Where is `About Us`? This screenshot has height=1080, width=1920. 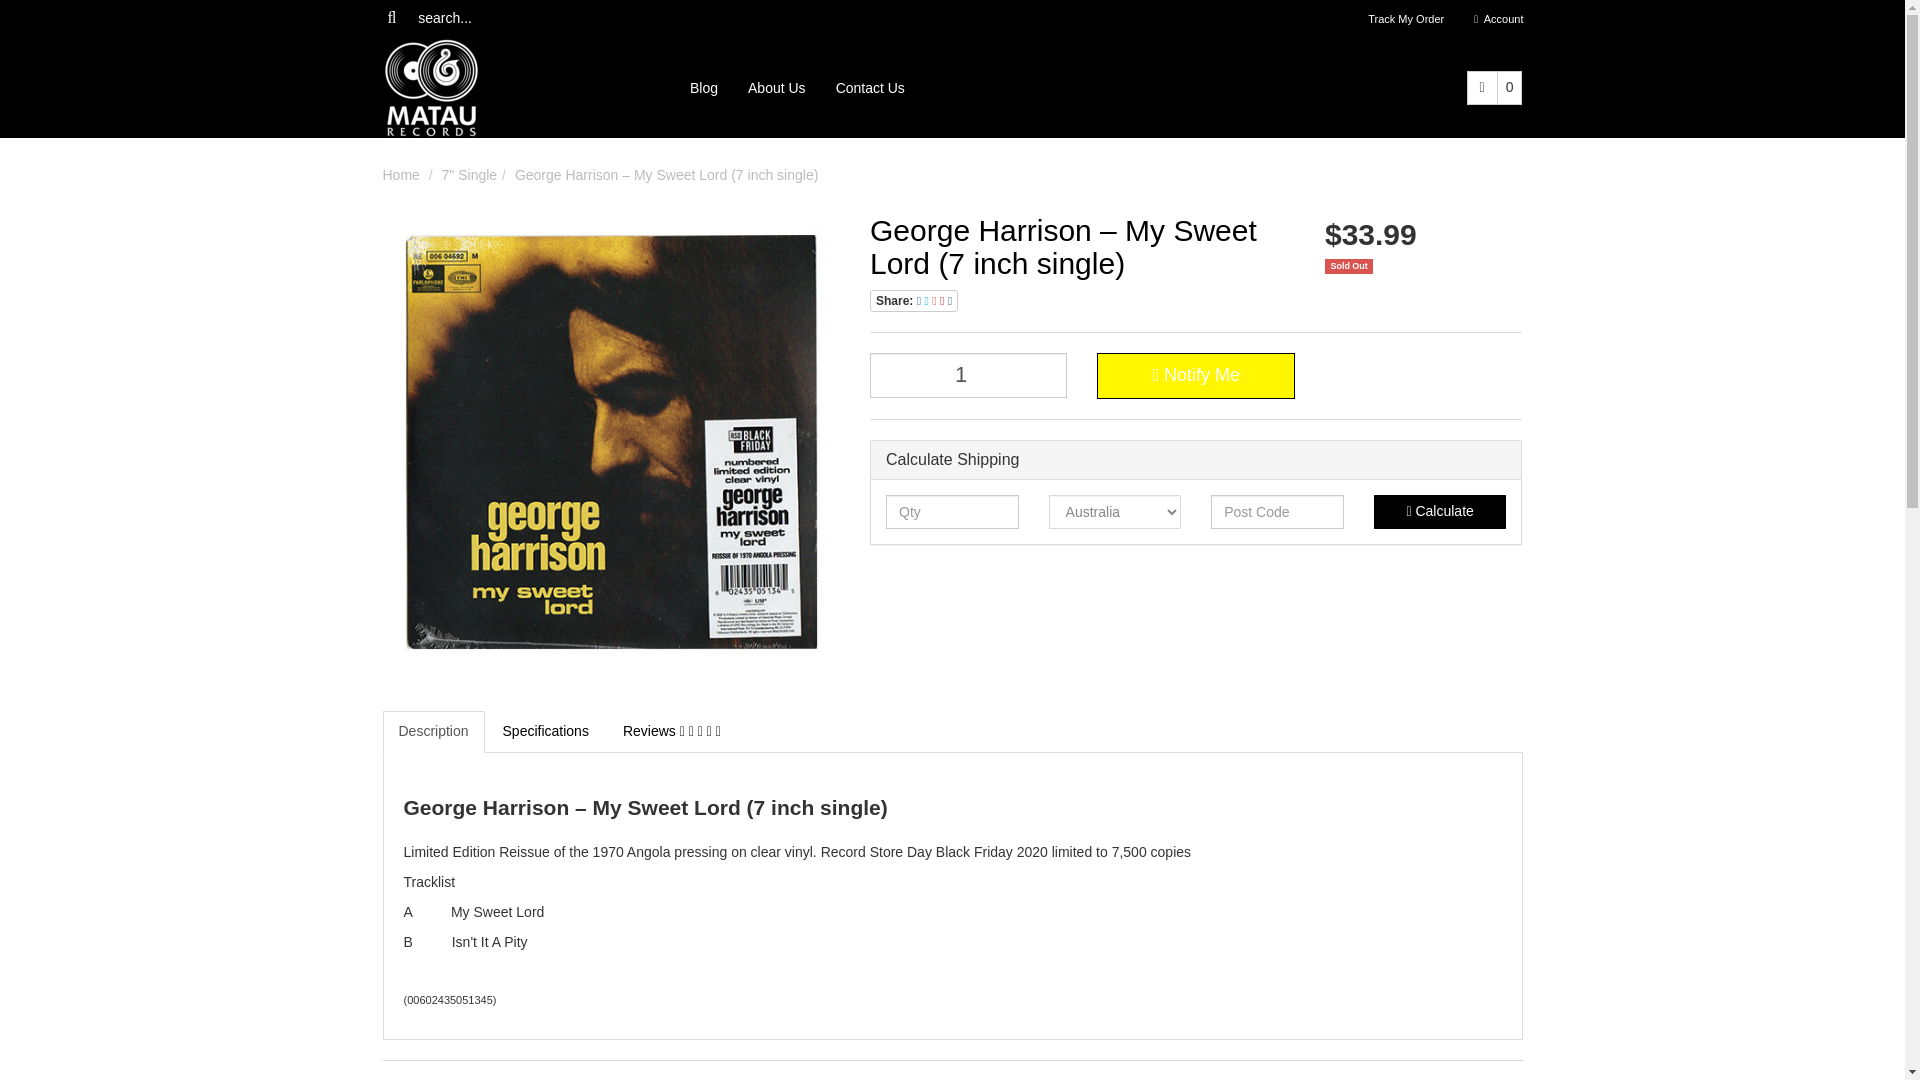 About Us is located at coordinates (777, 88).